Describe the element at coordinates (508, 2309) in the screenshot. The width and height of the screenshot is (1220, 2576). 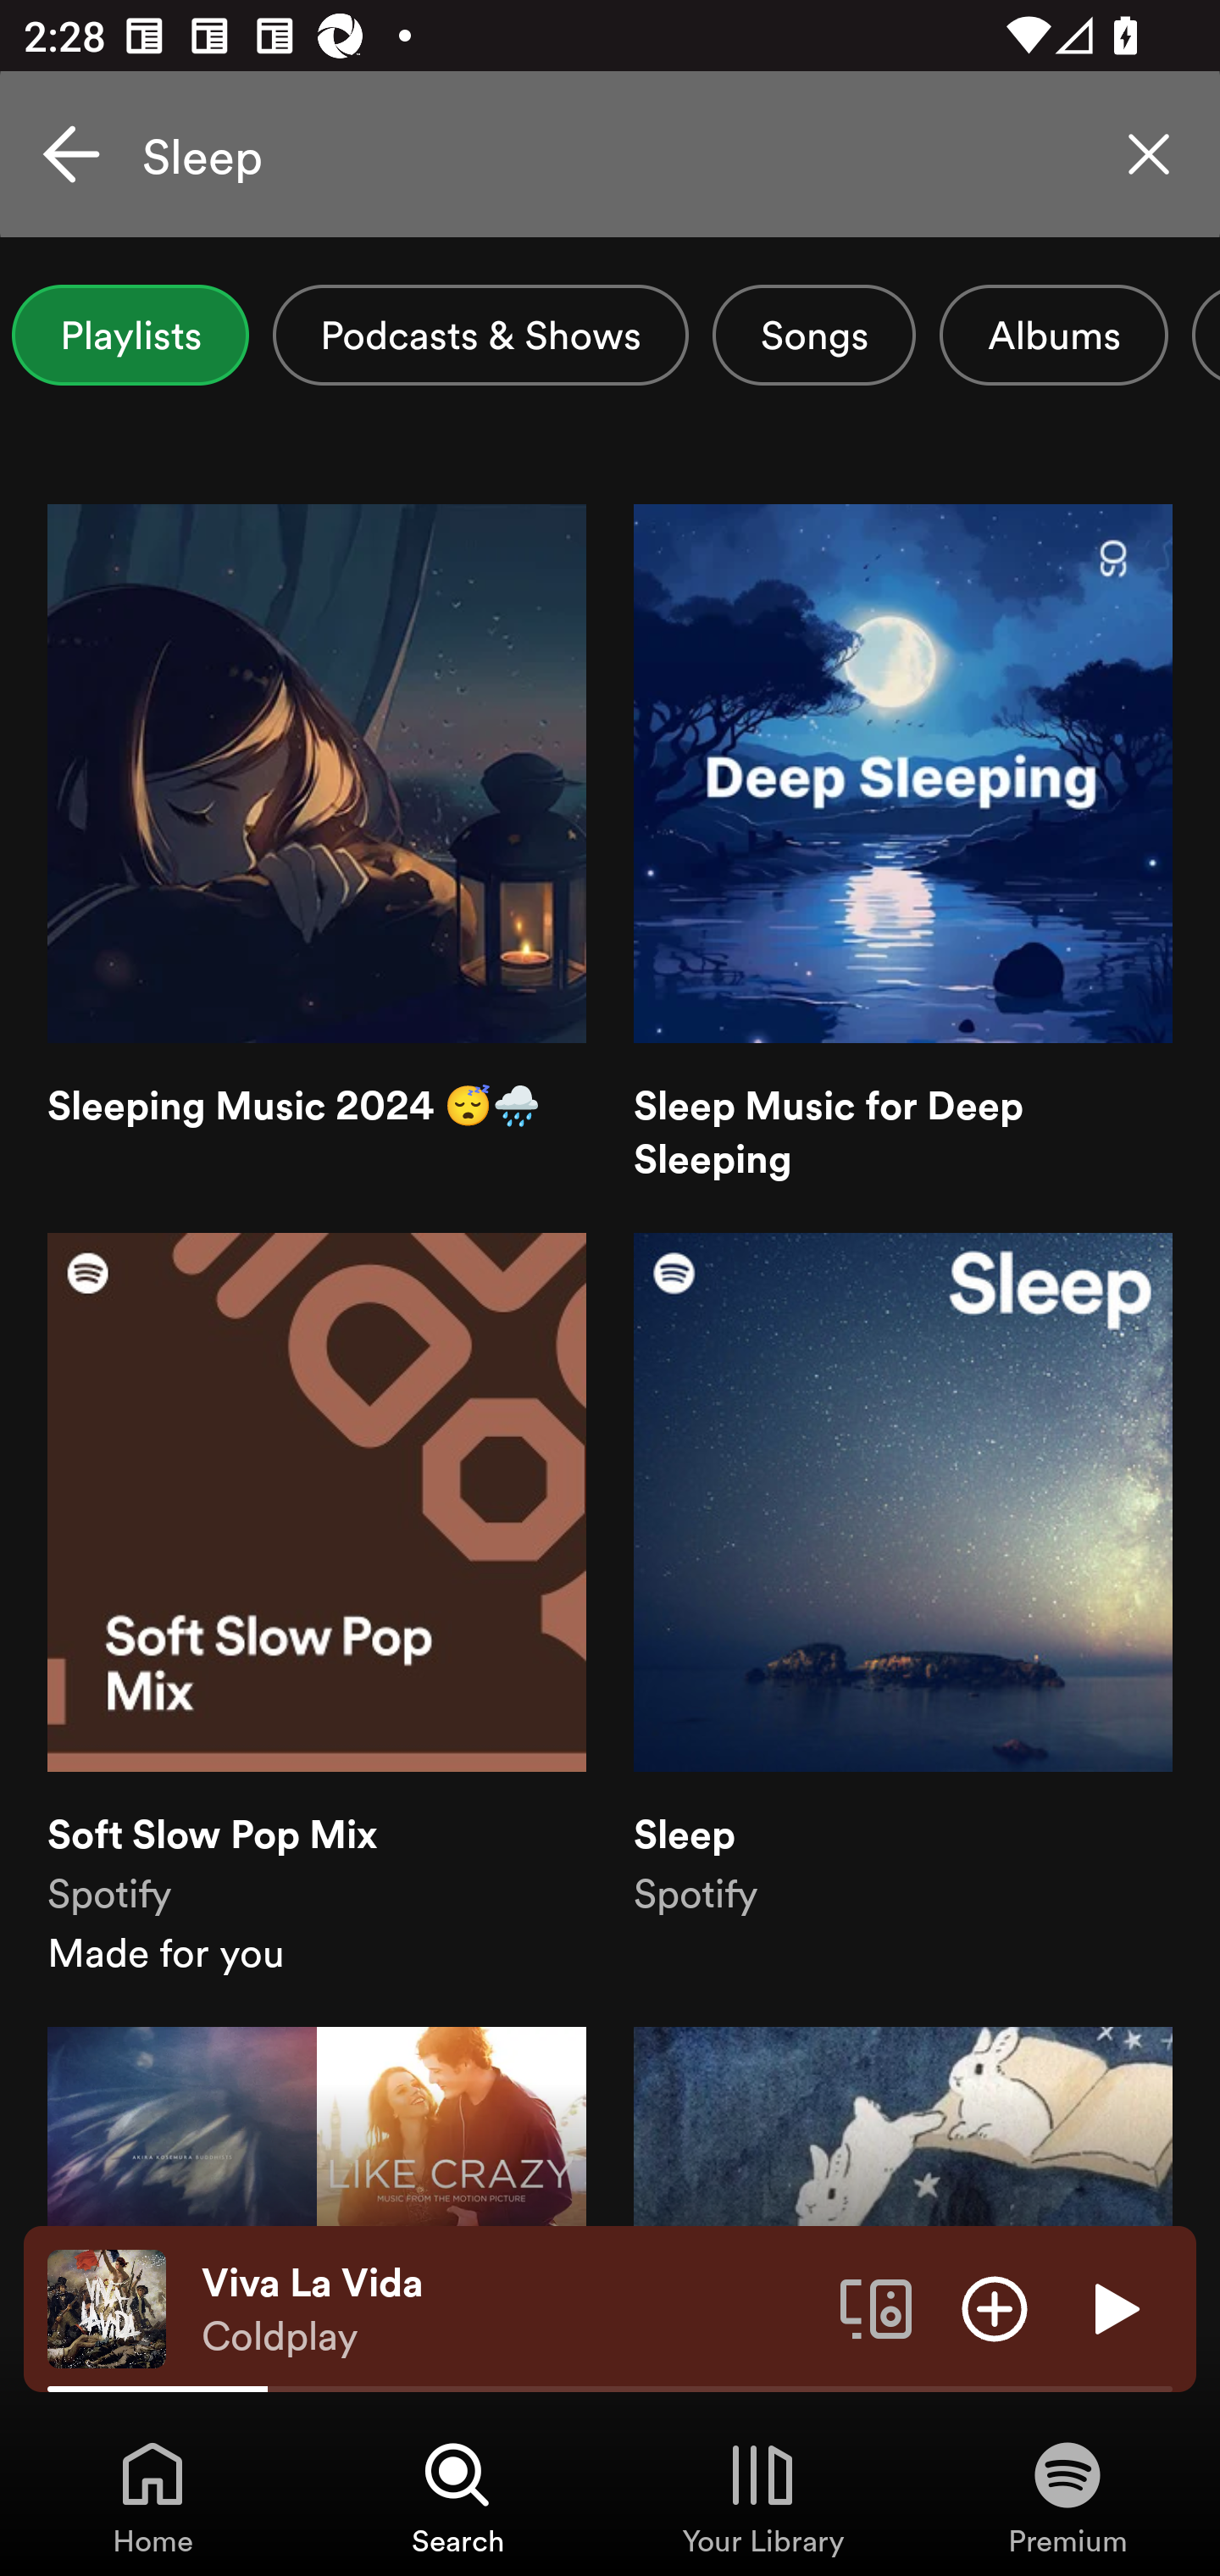
I see `Viva La Vida Coldplay` at that location.